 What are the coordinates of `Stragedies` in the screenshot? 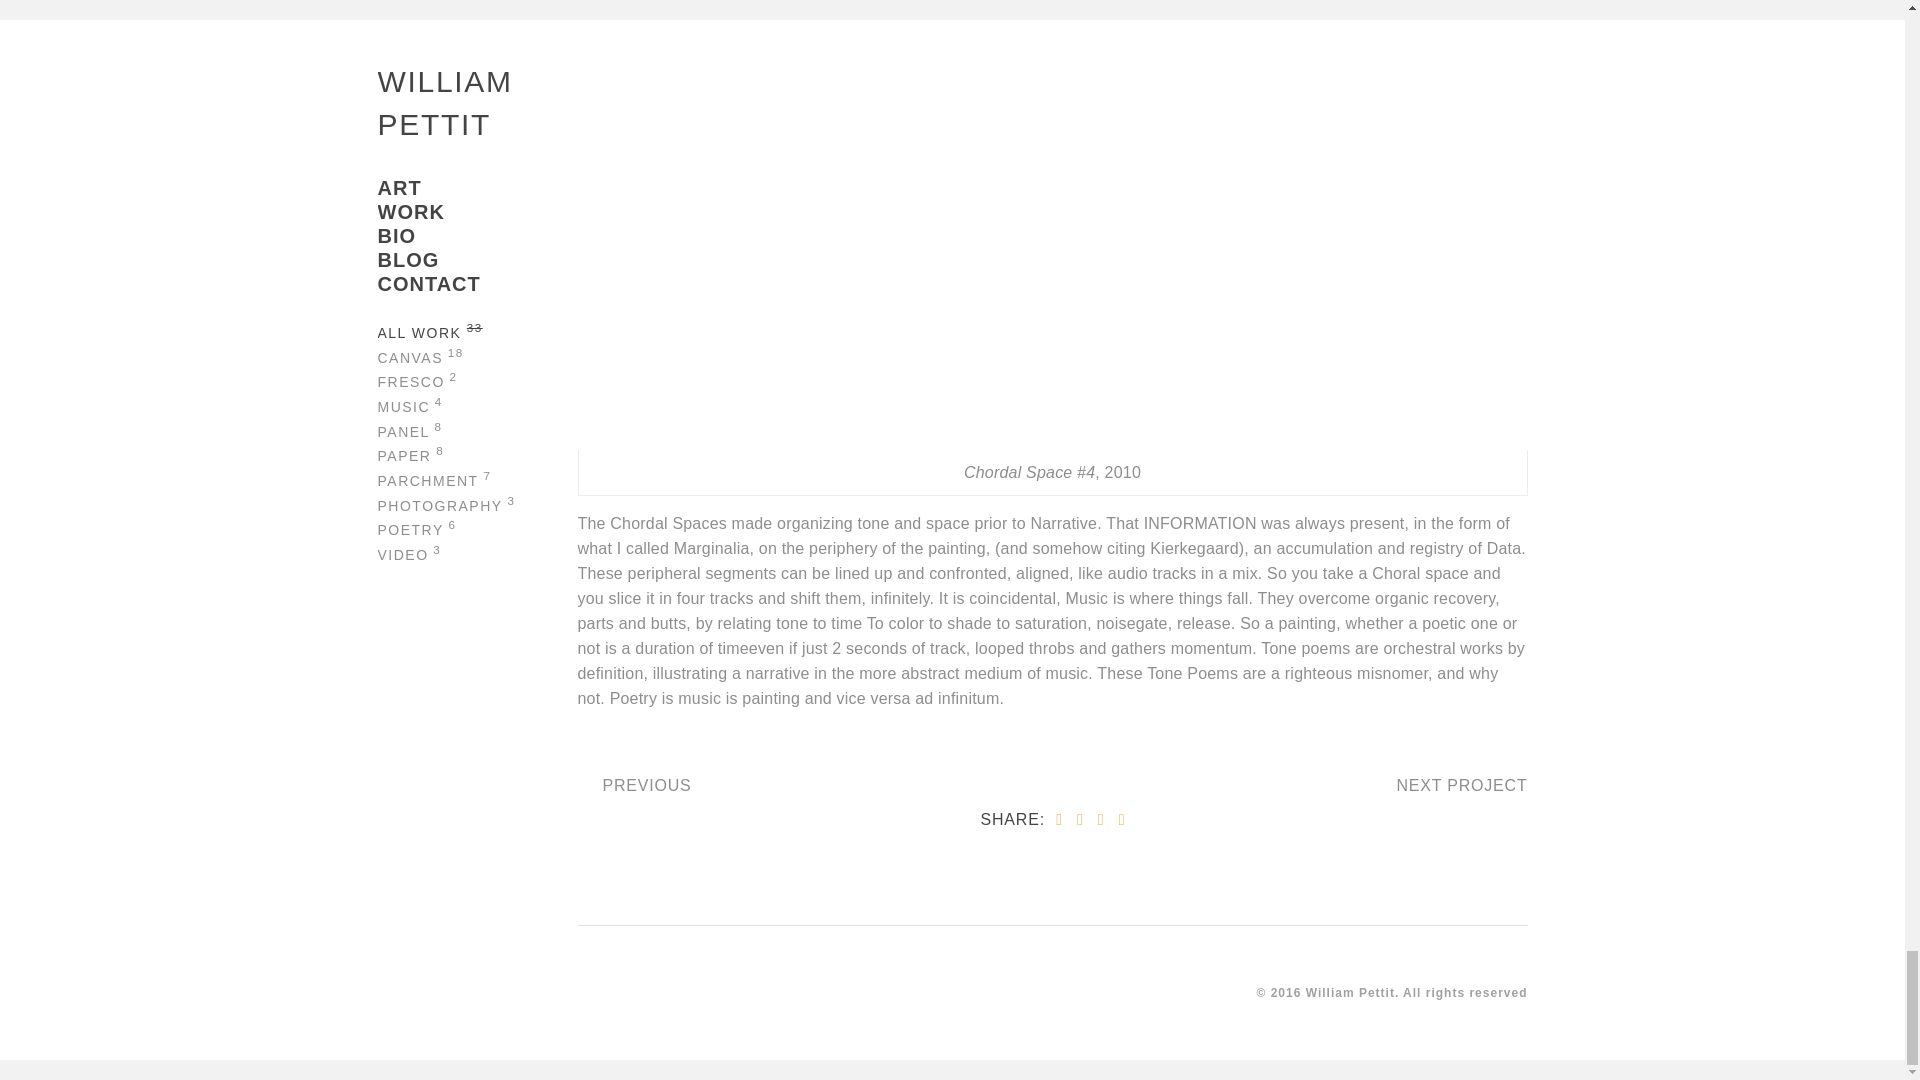 It's located at (1457, 785).